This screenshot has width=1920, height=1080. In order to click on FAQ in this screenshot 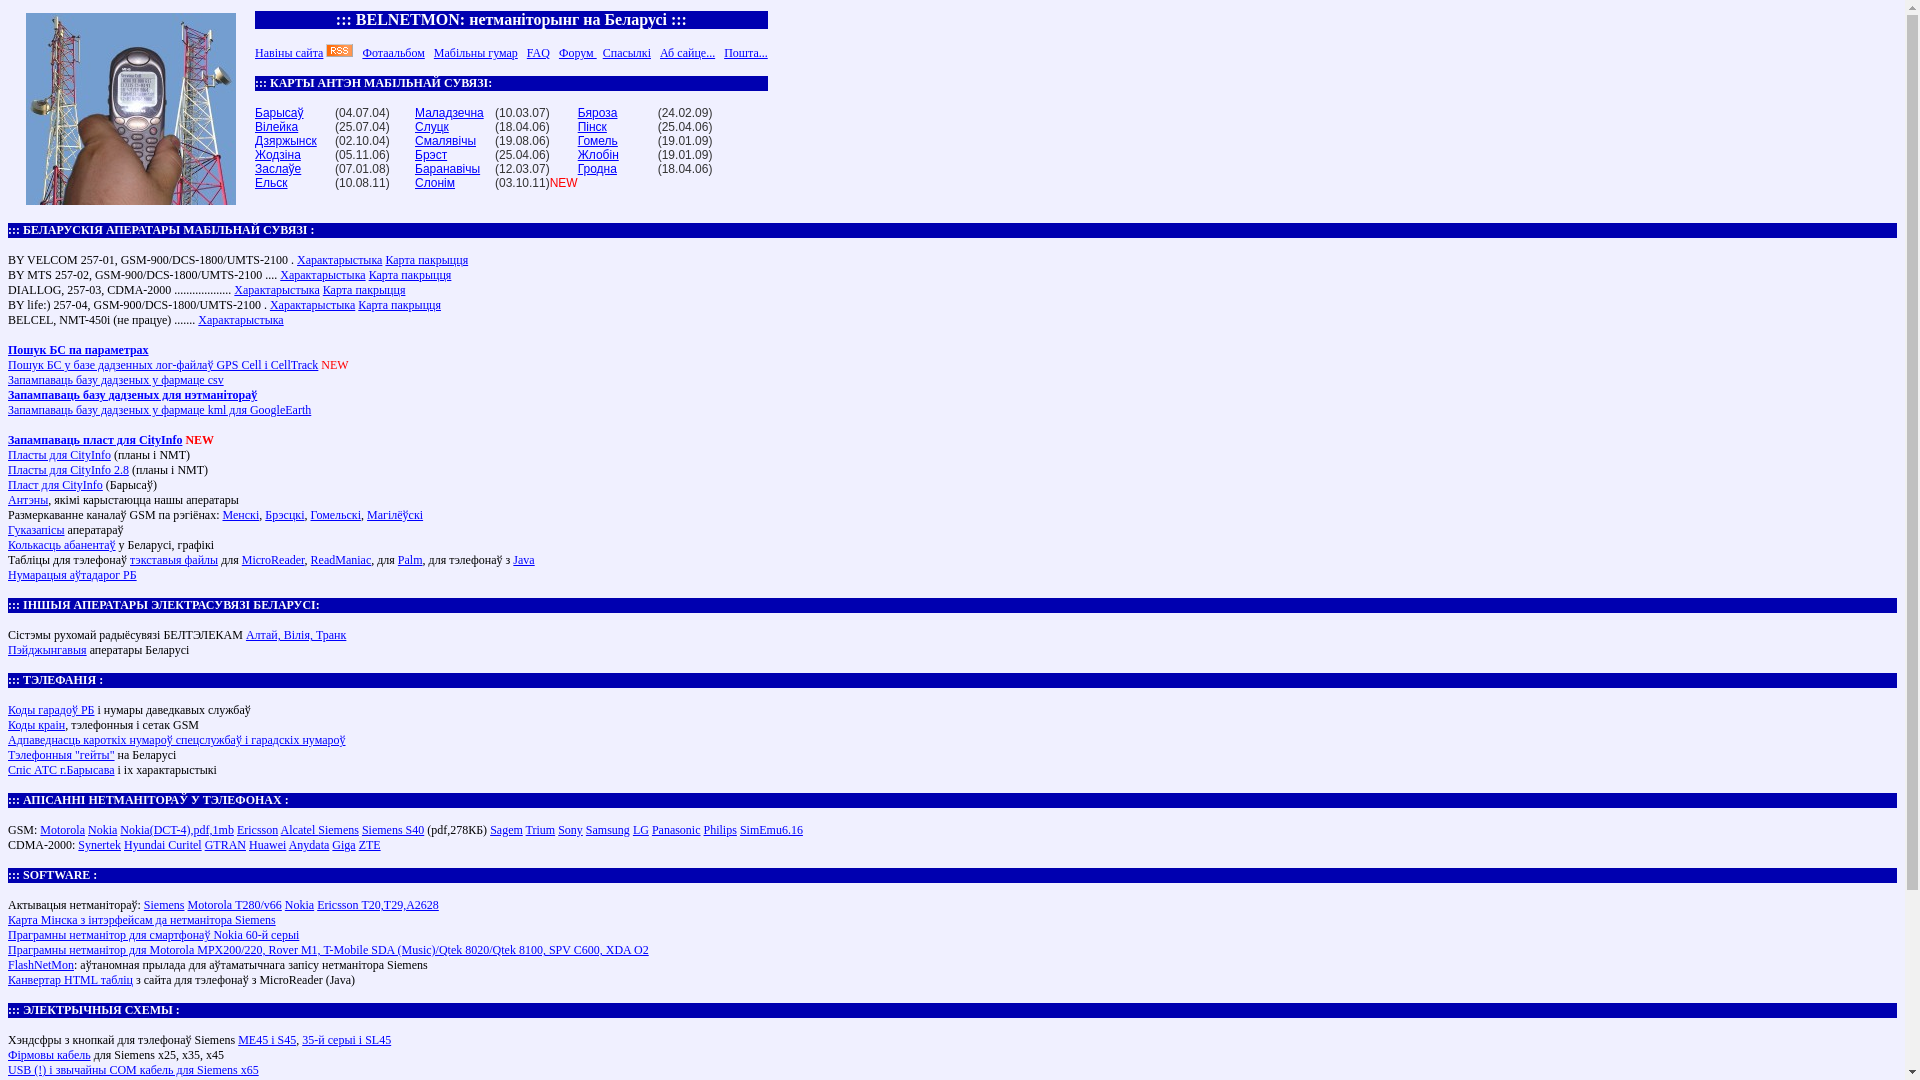, I will do `click(538, 53)`.